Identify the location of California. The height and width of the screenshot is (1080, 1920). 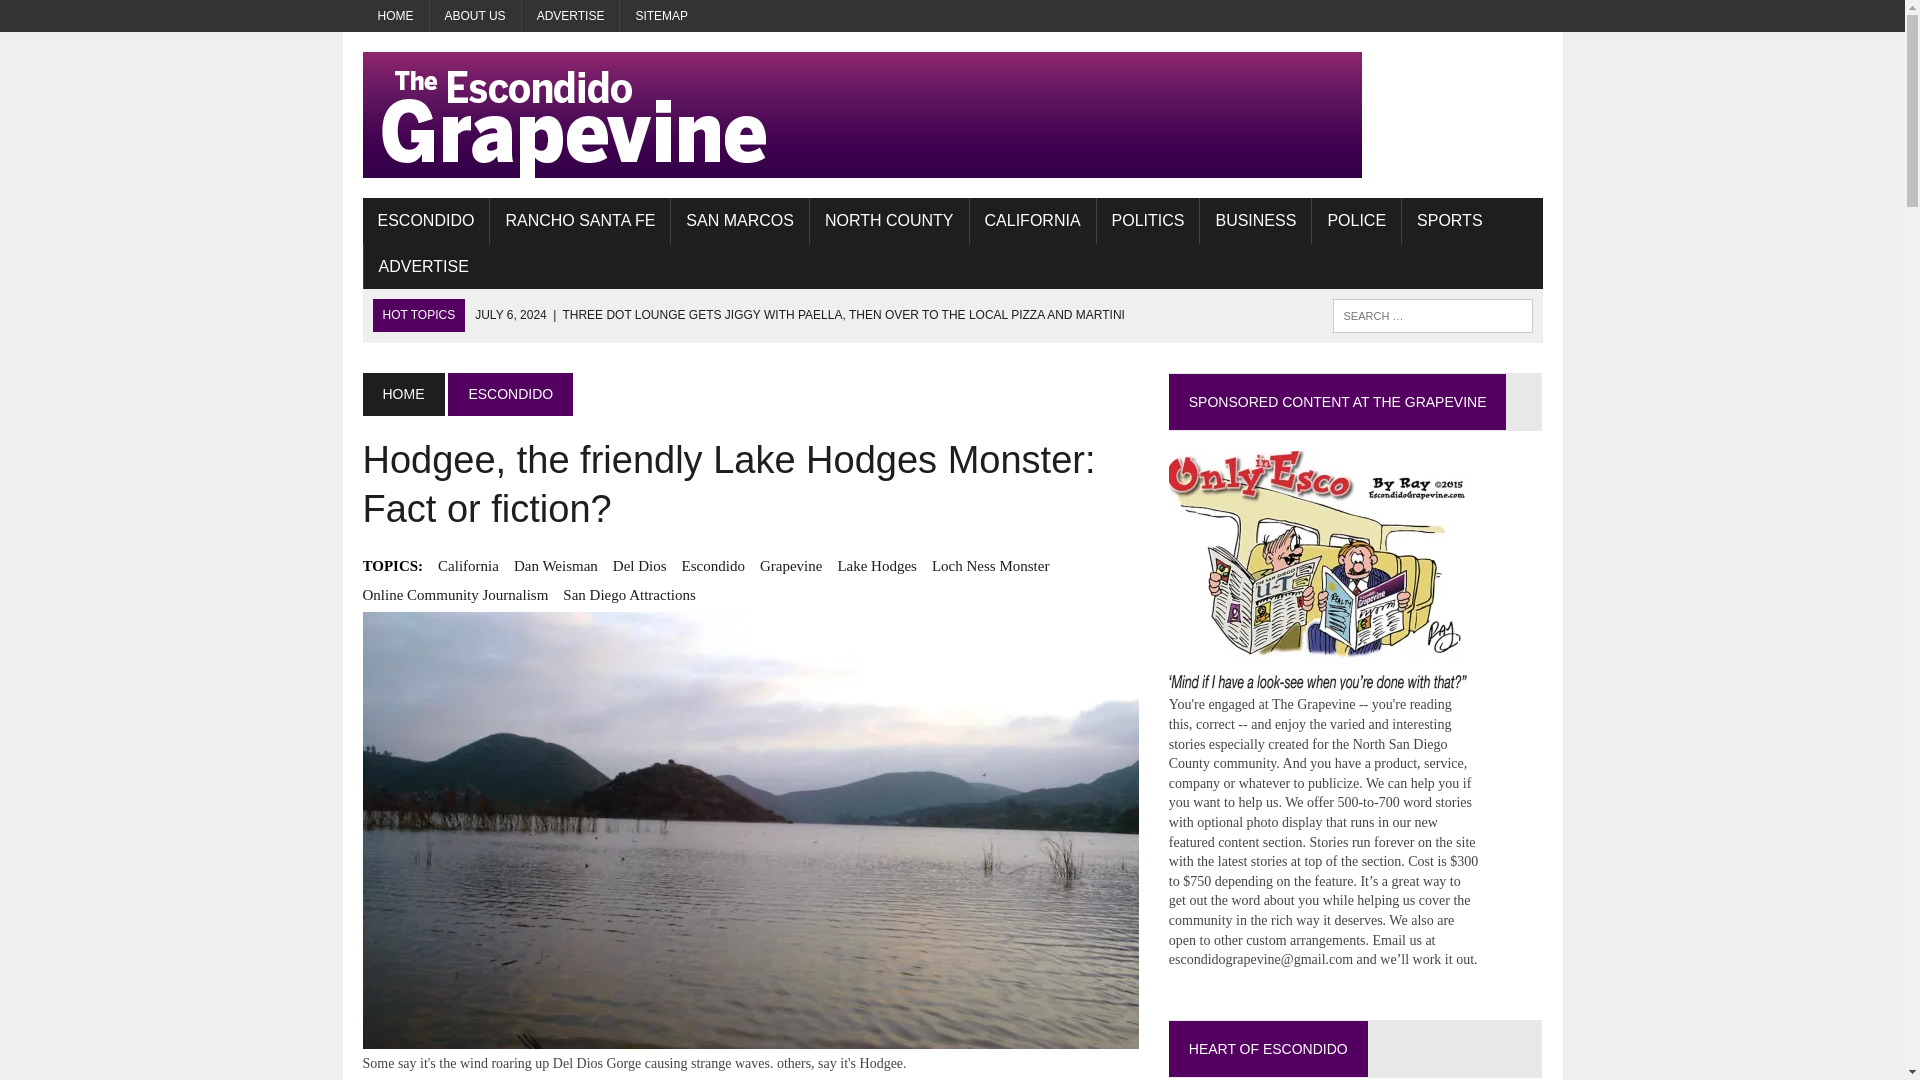
(468, 566).